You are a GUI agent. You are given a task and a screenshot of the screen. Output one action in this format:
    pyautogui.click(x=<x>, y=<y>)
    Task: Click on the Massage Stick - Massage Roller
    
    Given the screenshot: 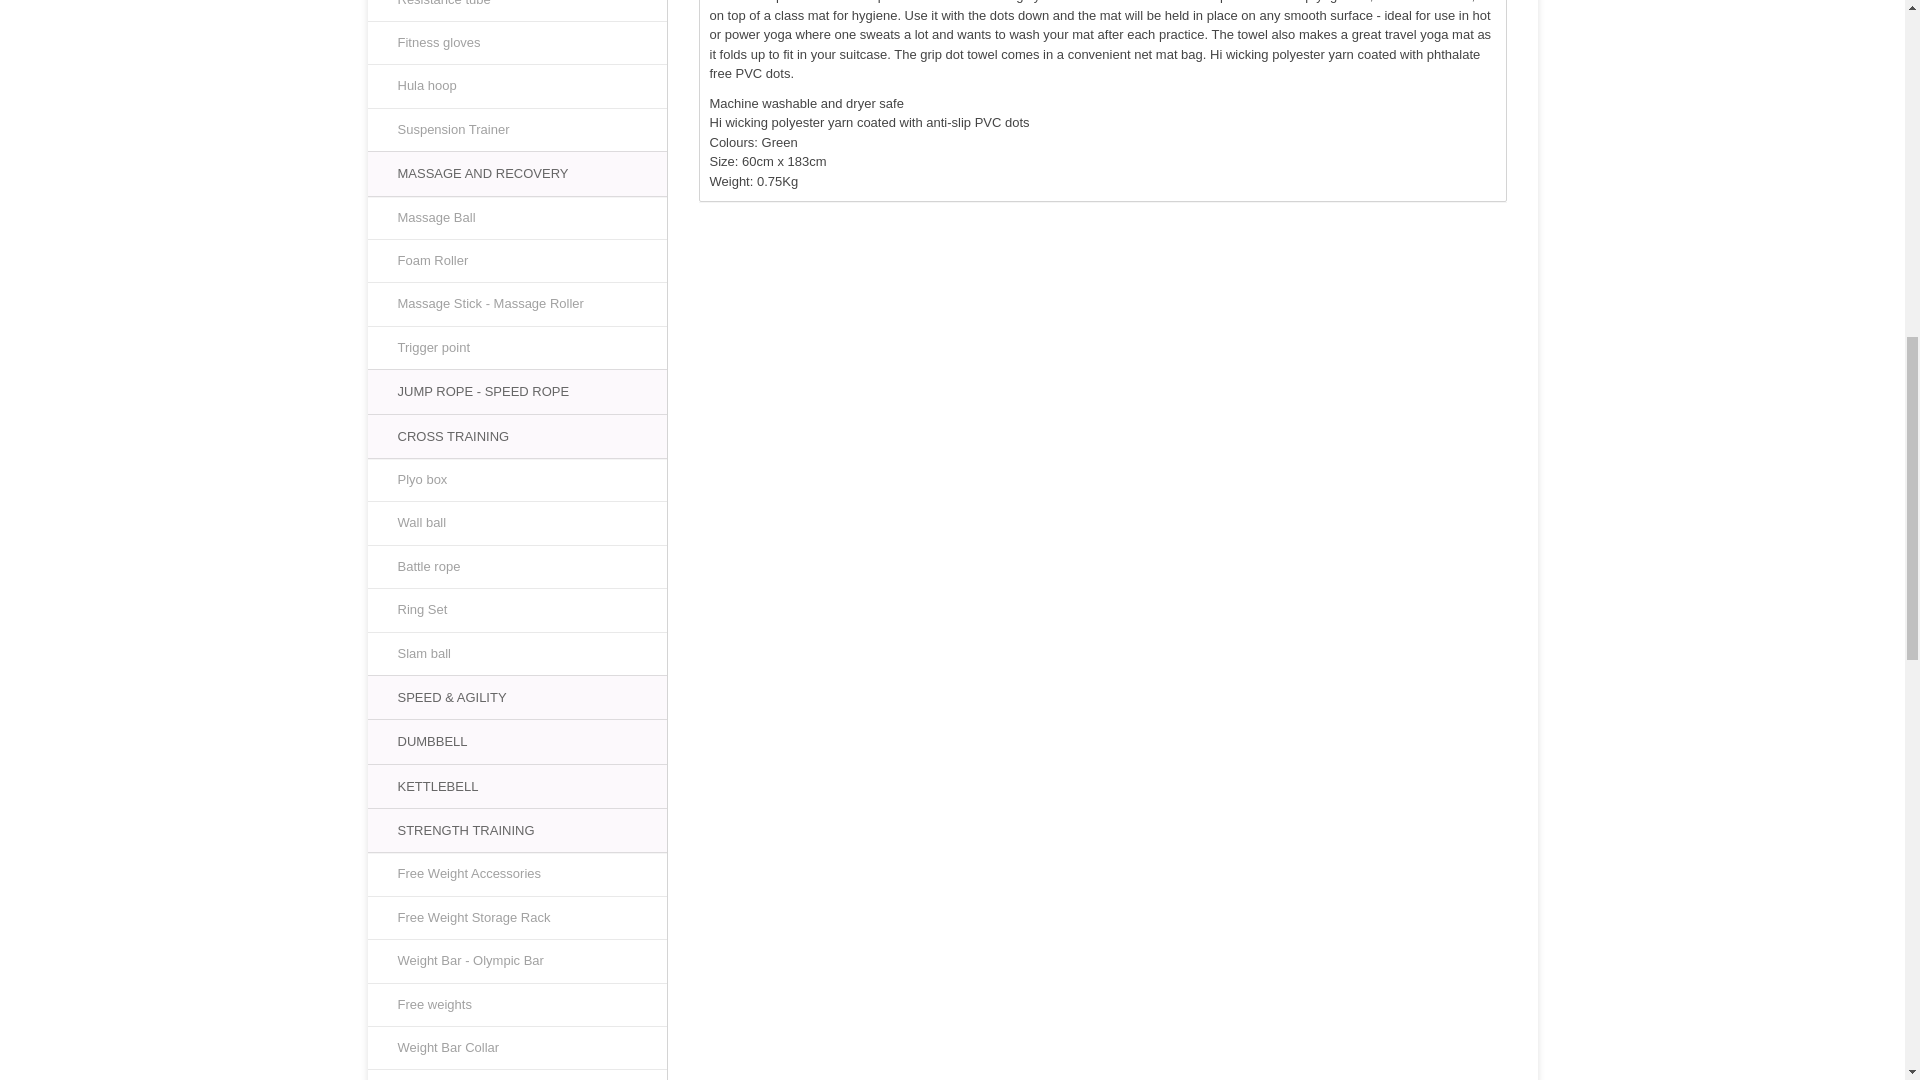 What is the action you would take?
    pyautogui.click(x=517, y=304)
    